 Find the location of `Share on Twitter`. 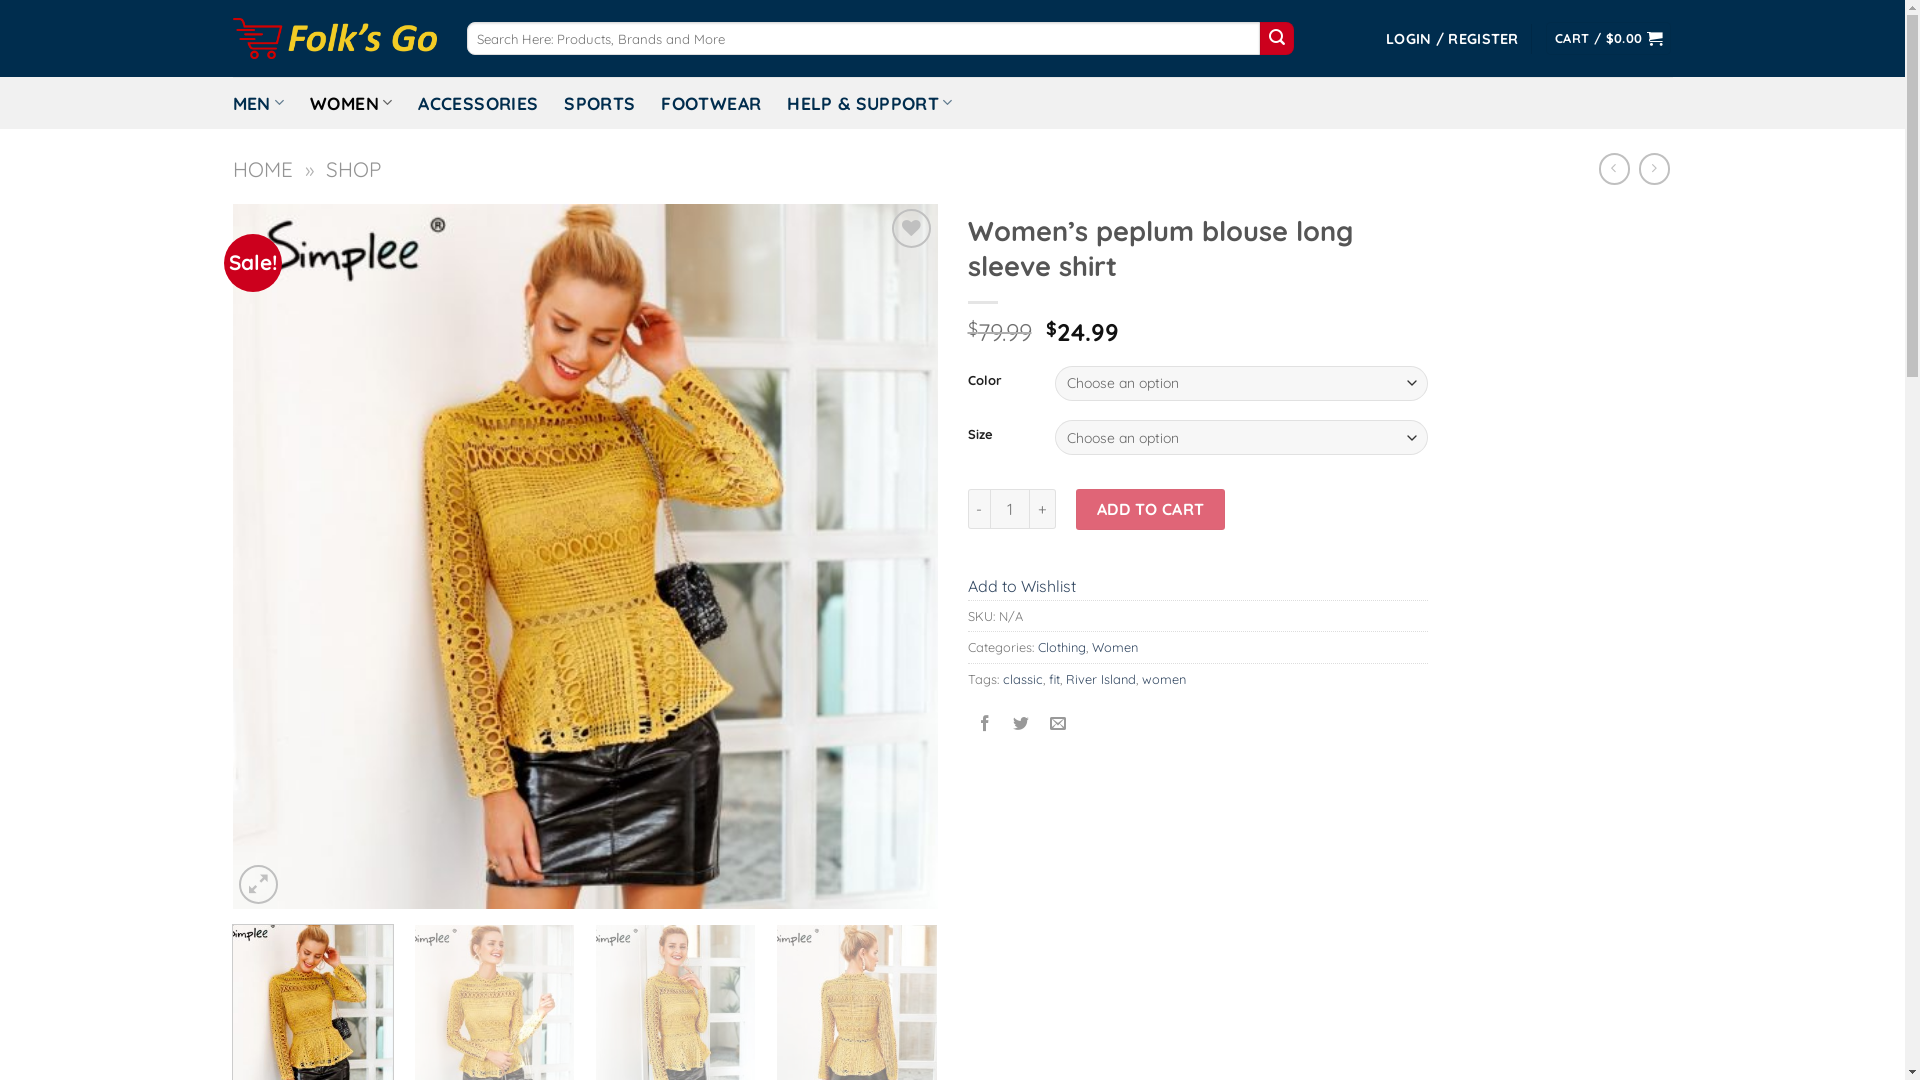

Share on Twitter is located at coordinates (1022, 724).